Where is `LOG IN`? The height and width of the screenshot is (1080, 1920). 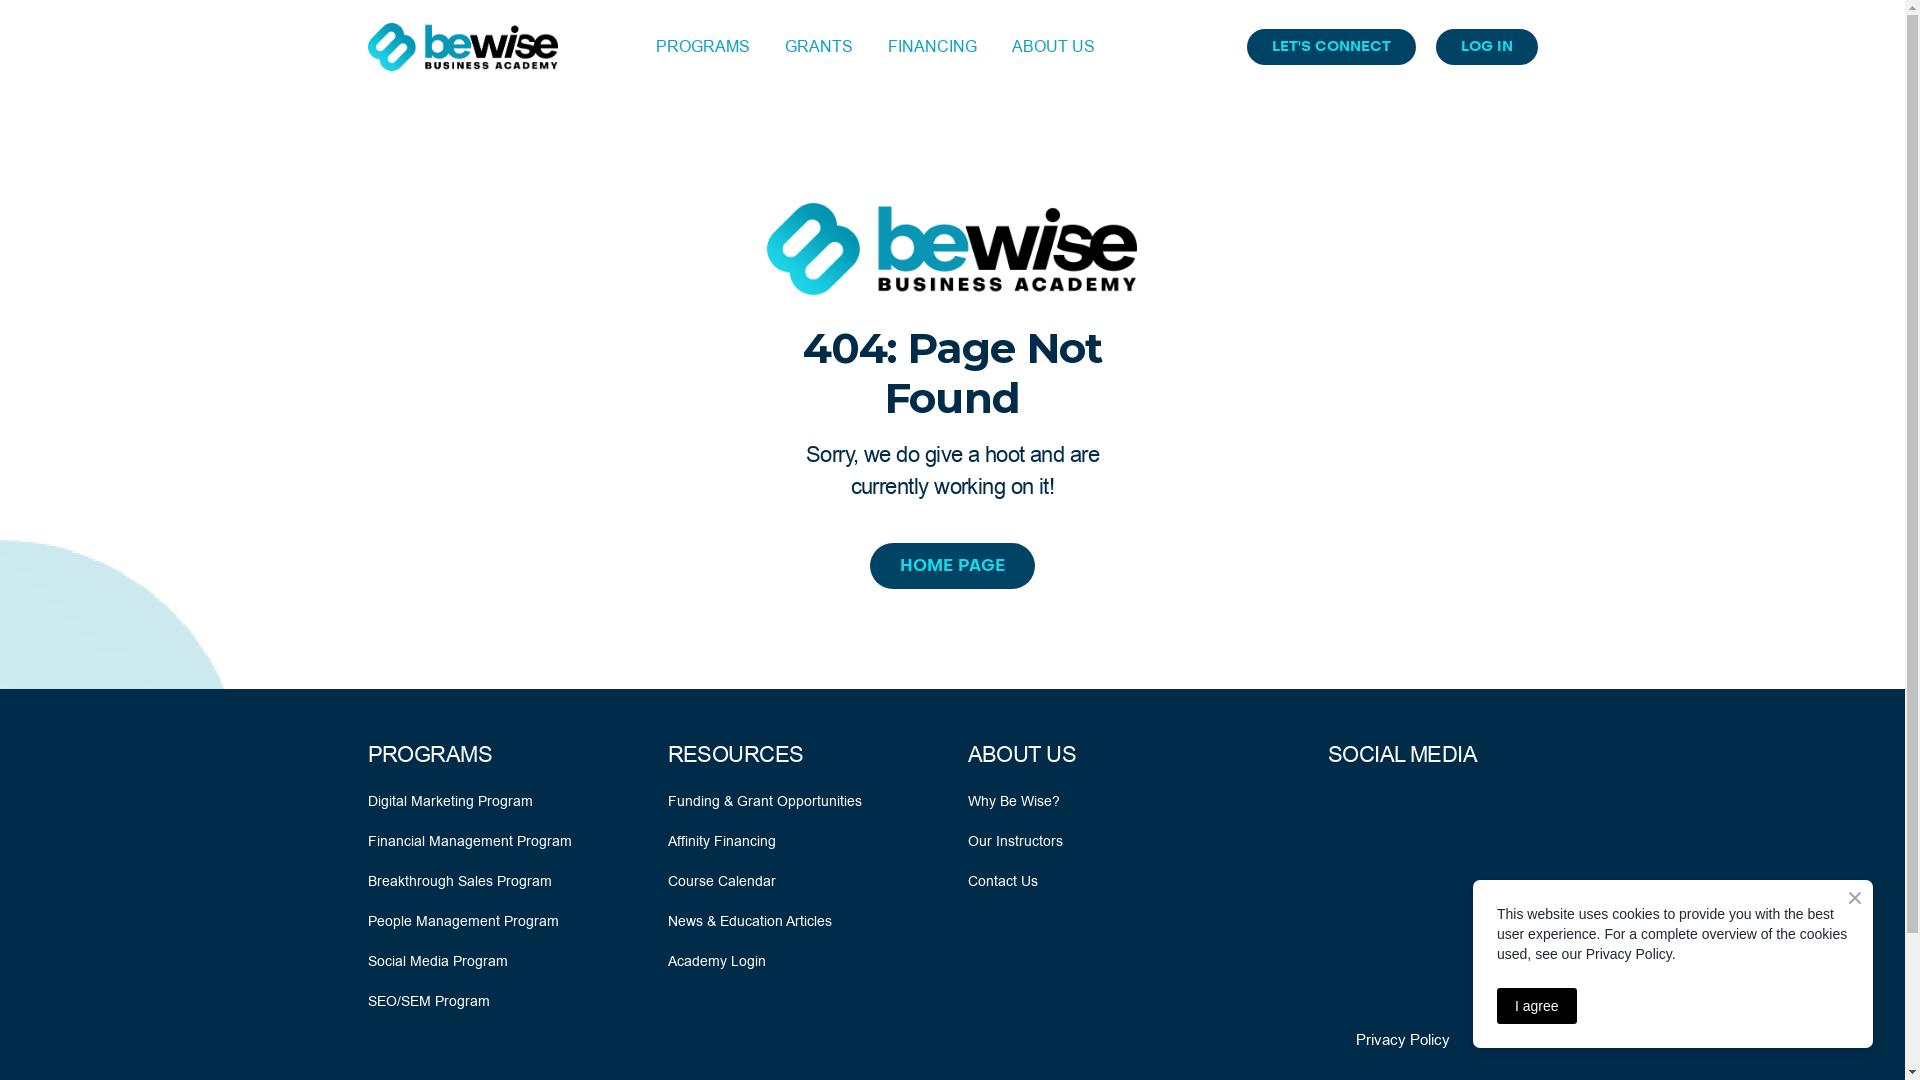 LOG IN is located at coordinates (1487, 47).